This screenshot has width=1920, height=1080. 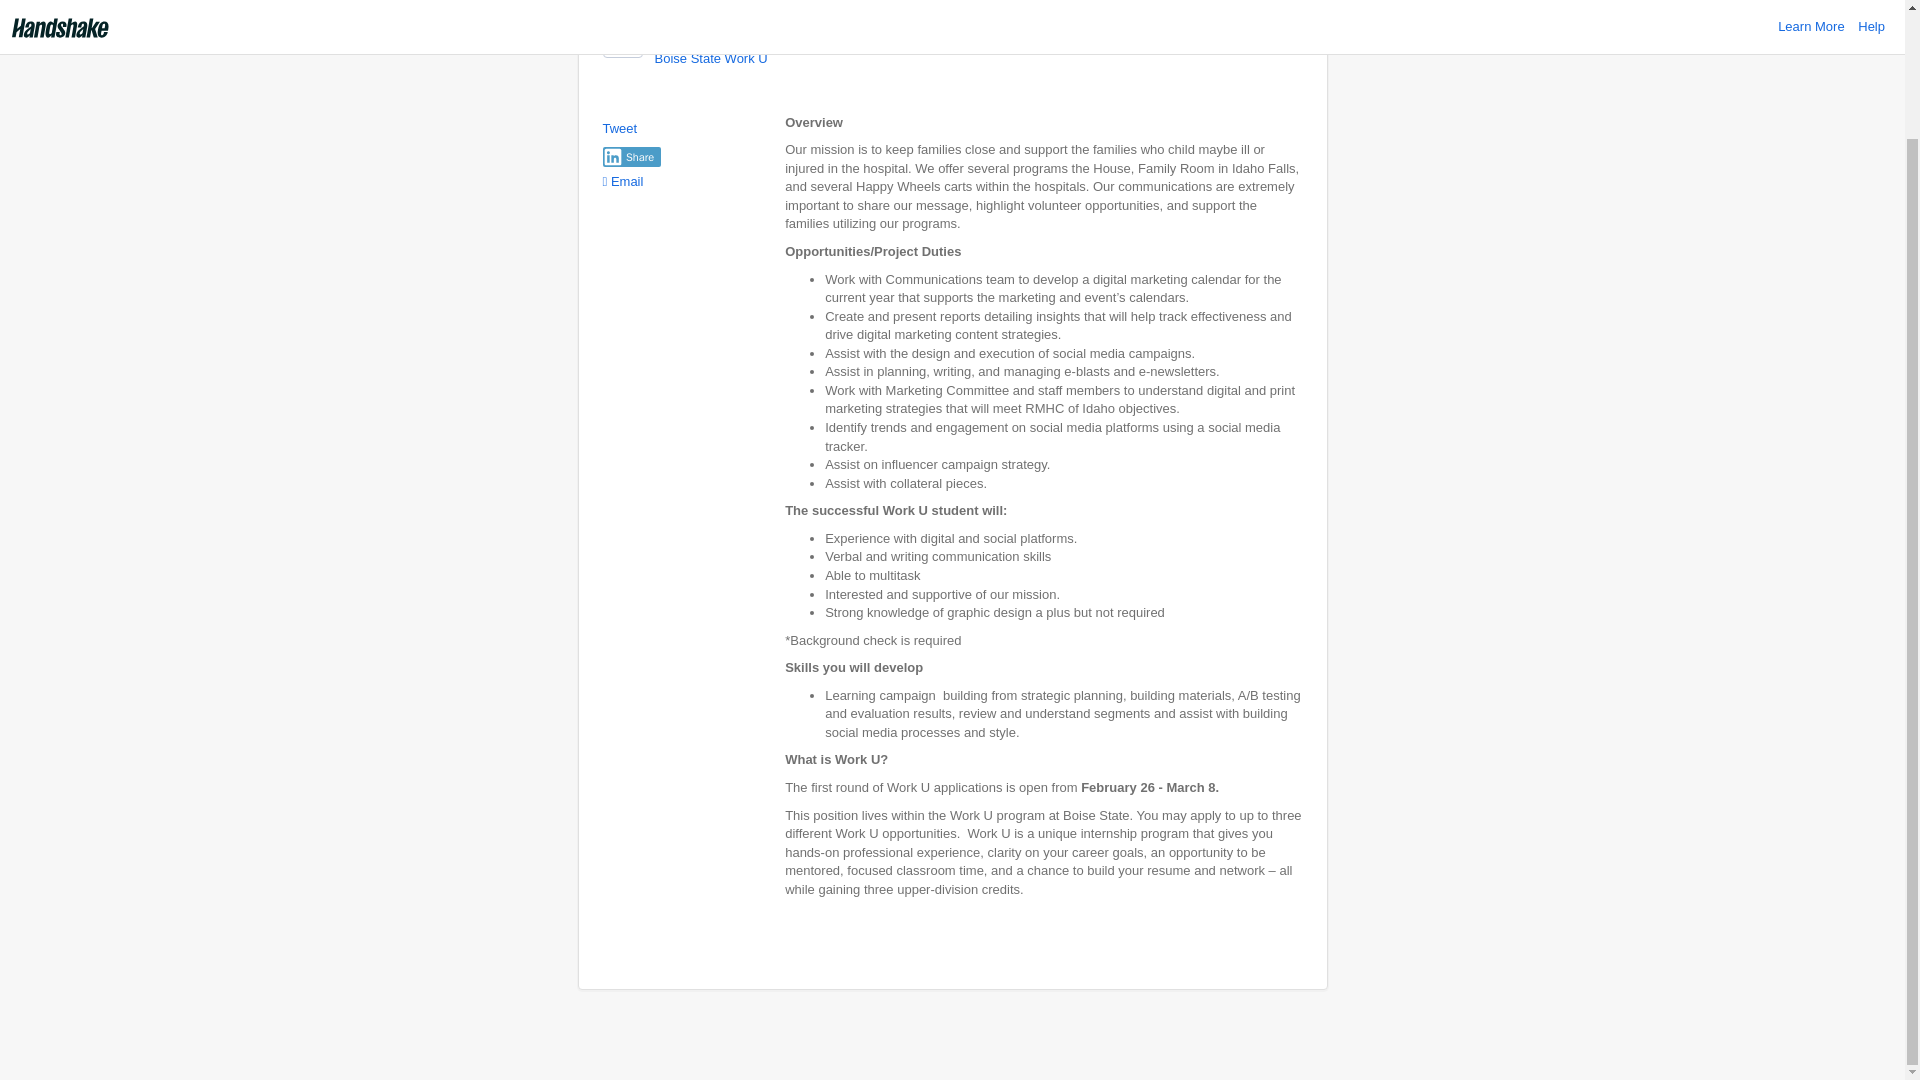 What do you see at coordinates (622, 181) in the screenshot?
I see `Email` at bounding box center [622, 181].